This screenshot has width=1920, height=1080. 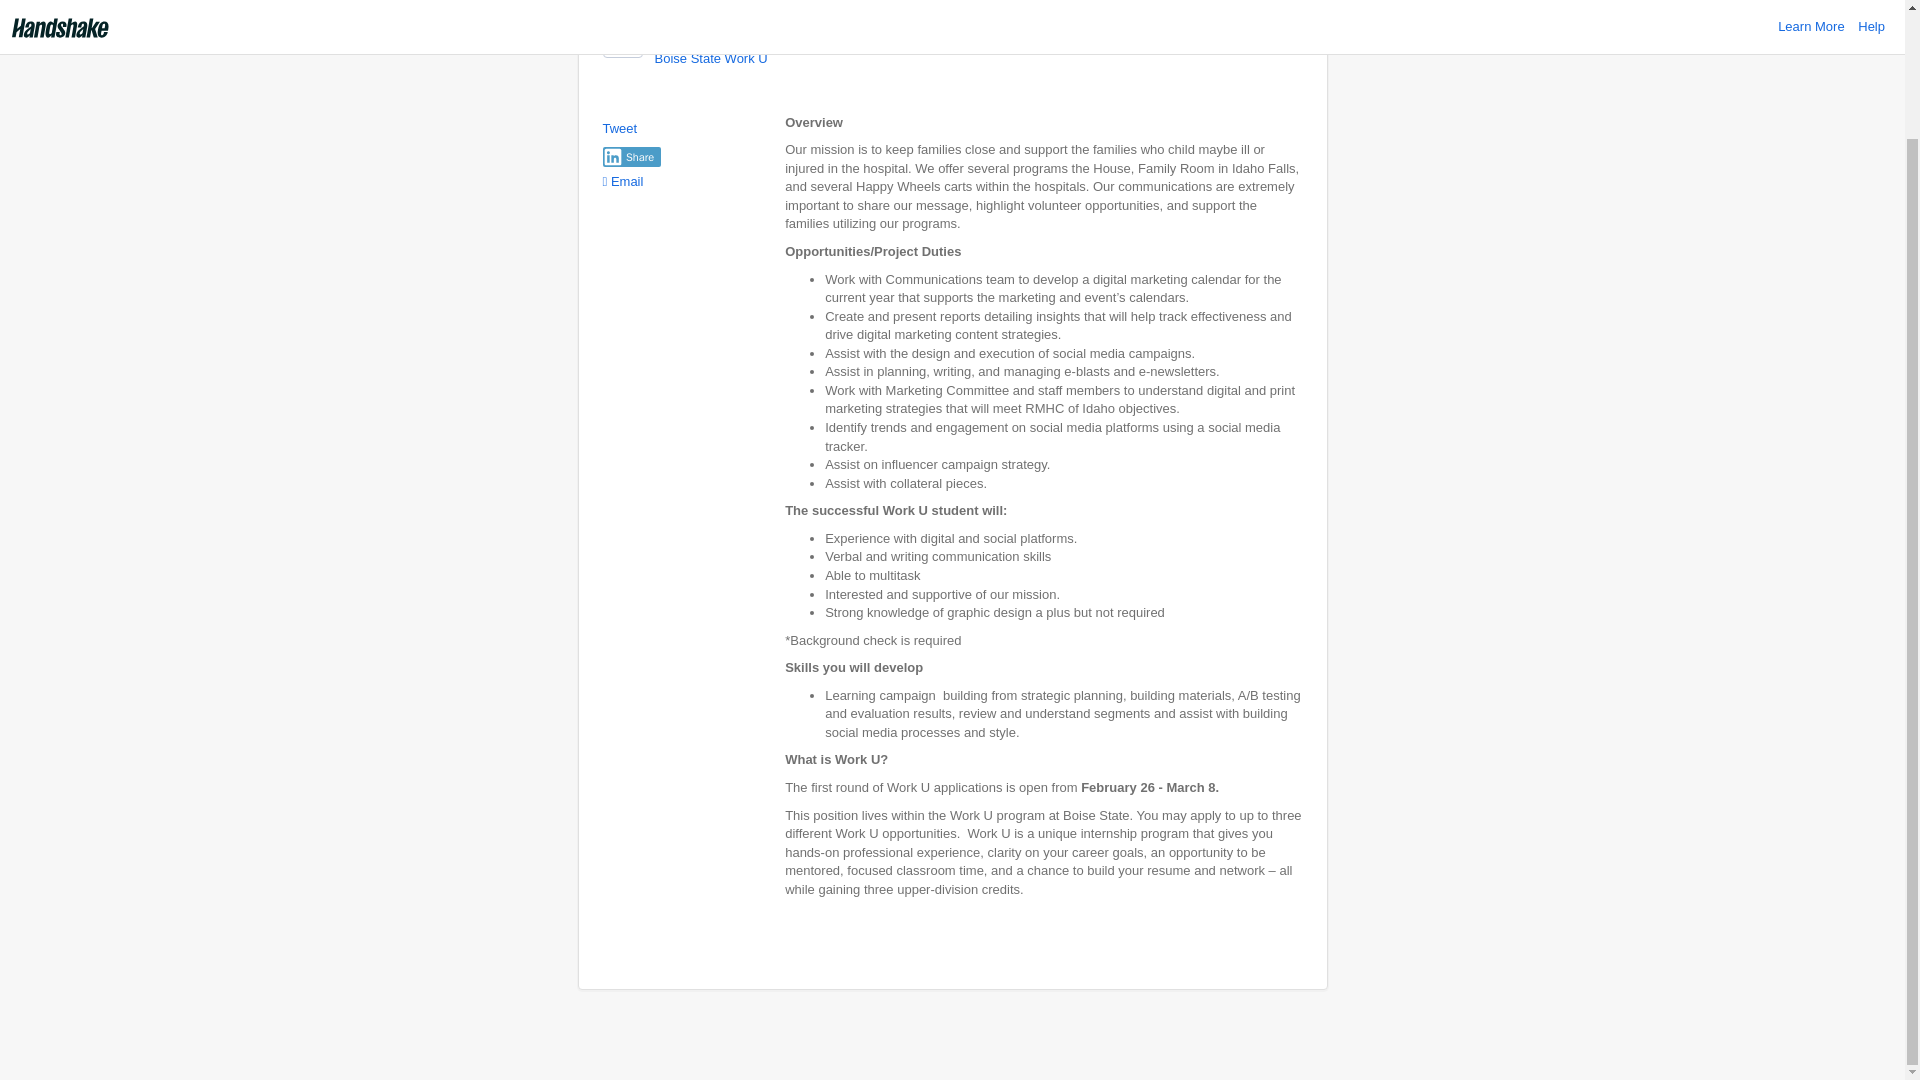 What do you see at coordinates (622, 181) in the screenshot?
I see `Email` at bounding box center [622, 181].